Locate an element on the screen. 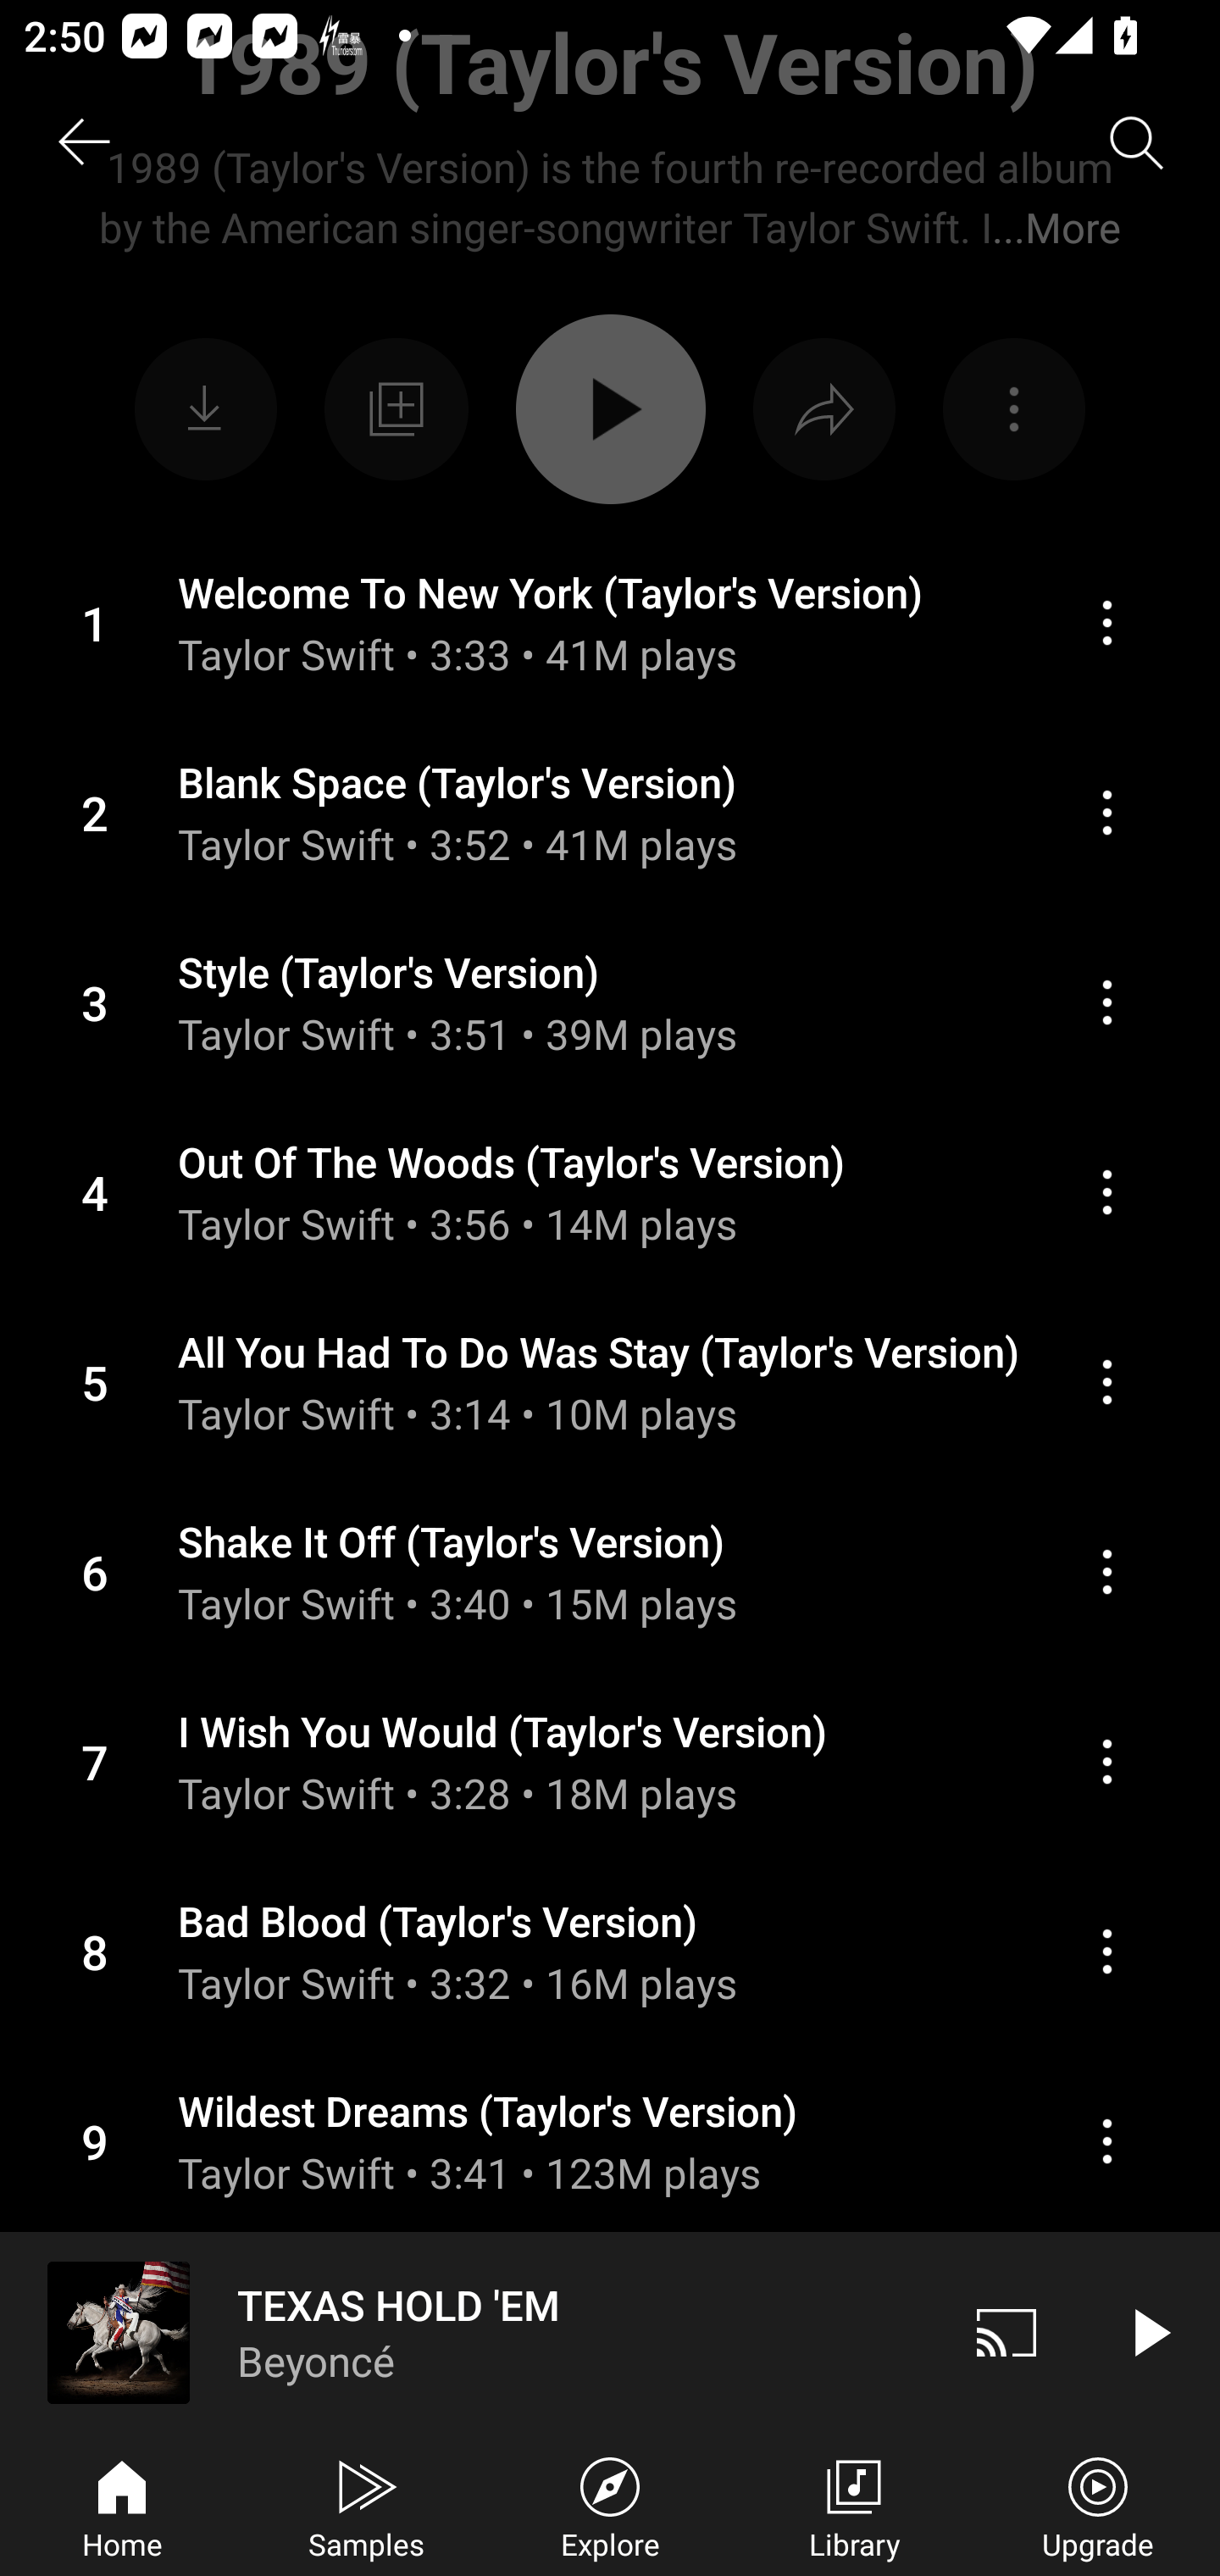 This screenshot has height=2576, width=1220. Action menu is located at coordinates (610, 1571).